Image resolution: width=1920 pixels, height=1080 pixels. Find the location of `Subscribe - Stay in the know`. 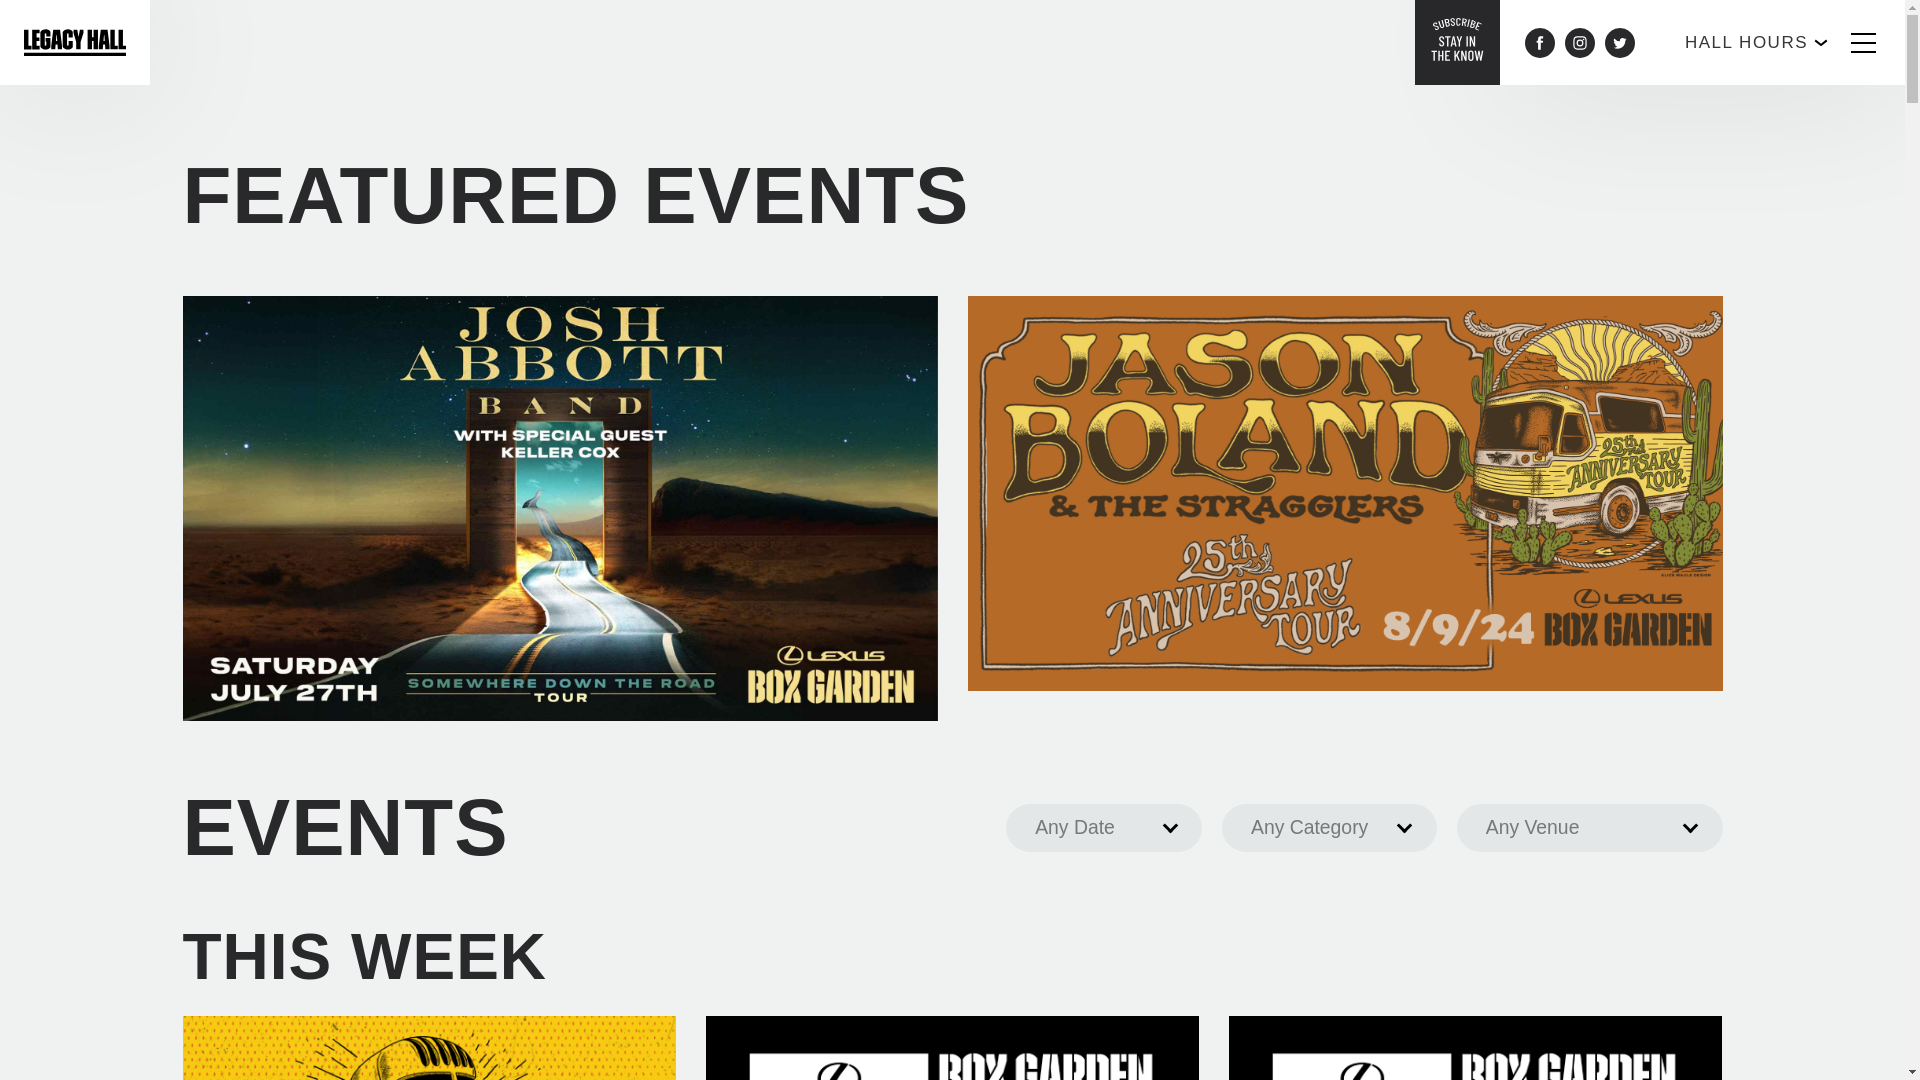

Subscribe - Stay in the know is located at coordinates (1457, 42).